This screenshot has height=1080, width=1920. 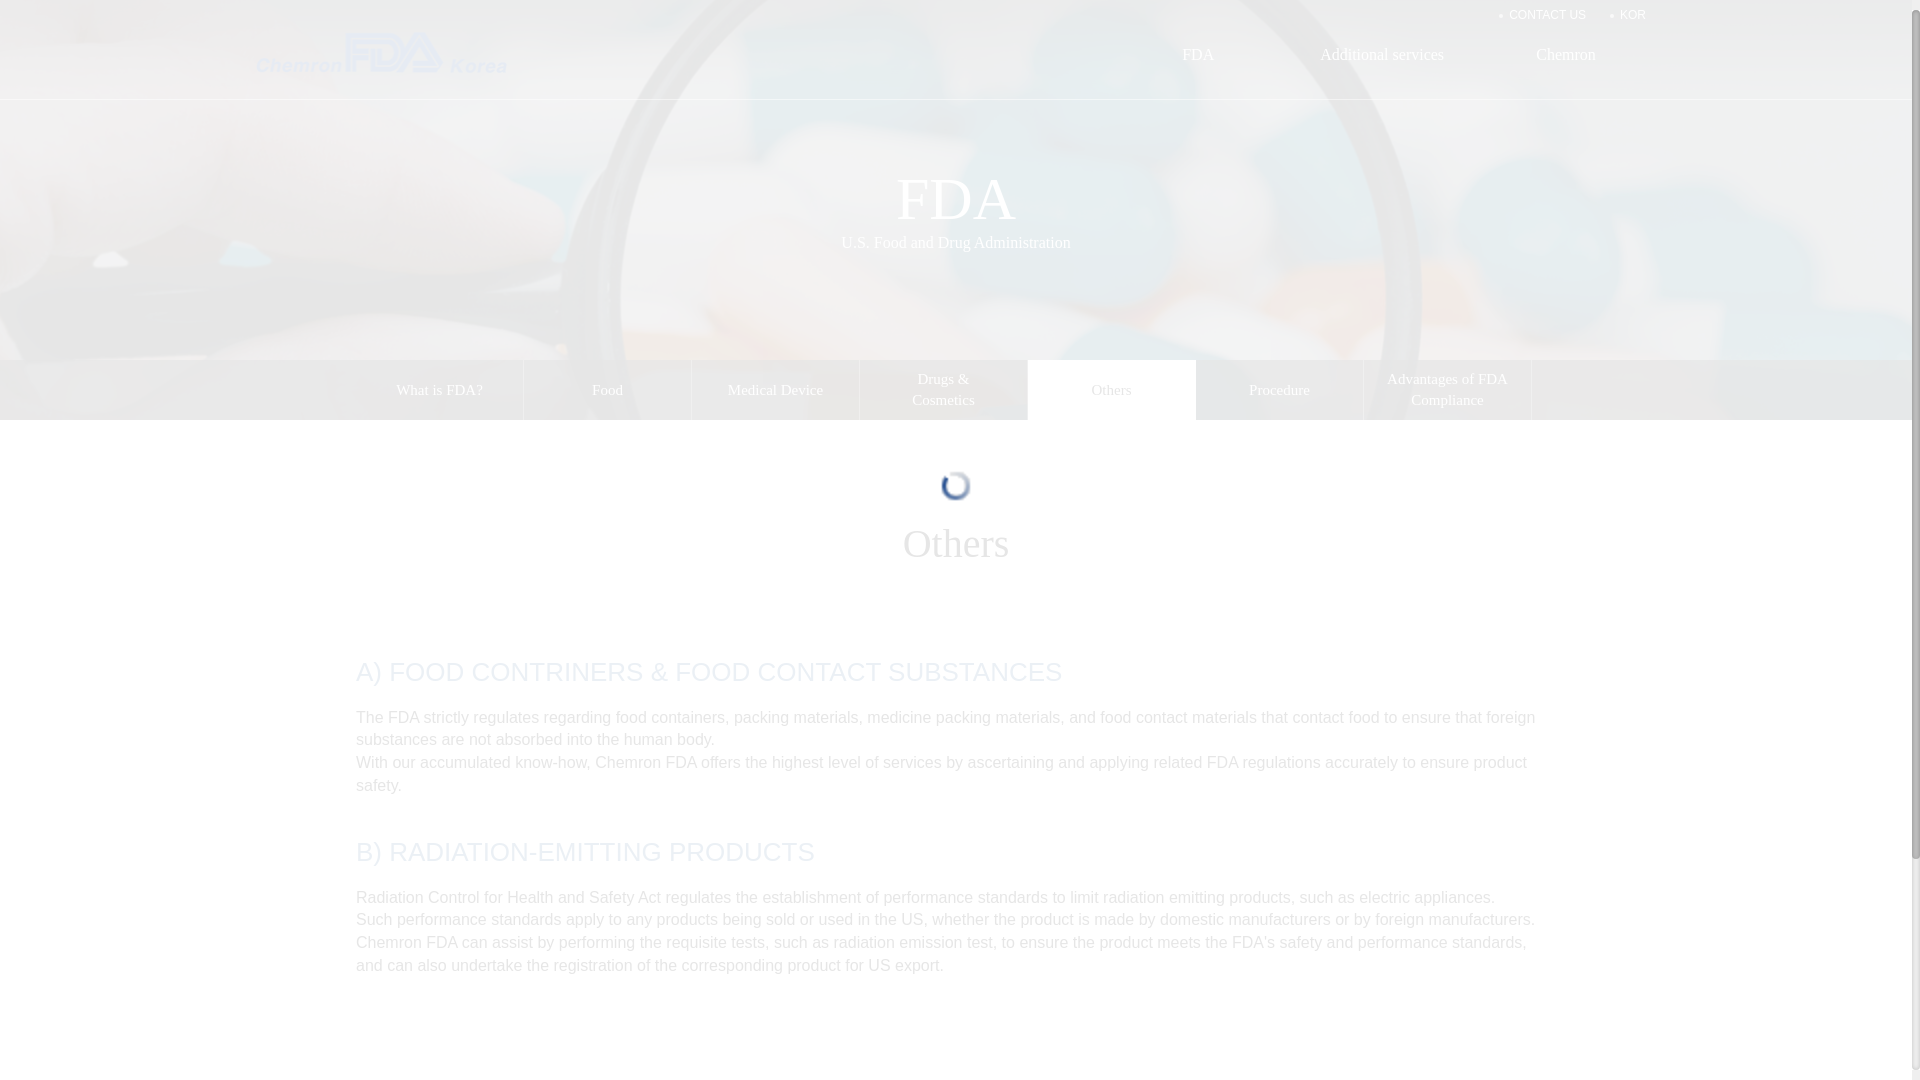 I want to click on Food, so click(x=608, y=390).